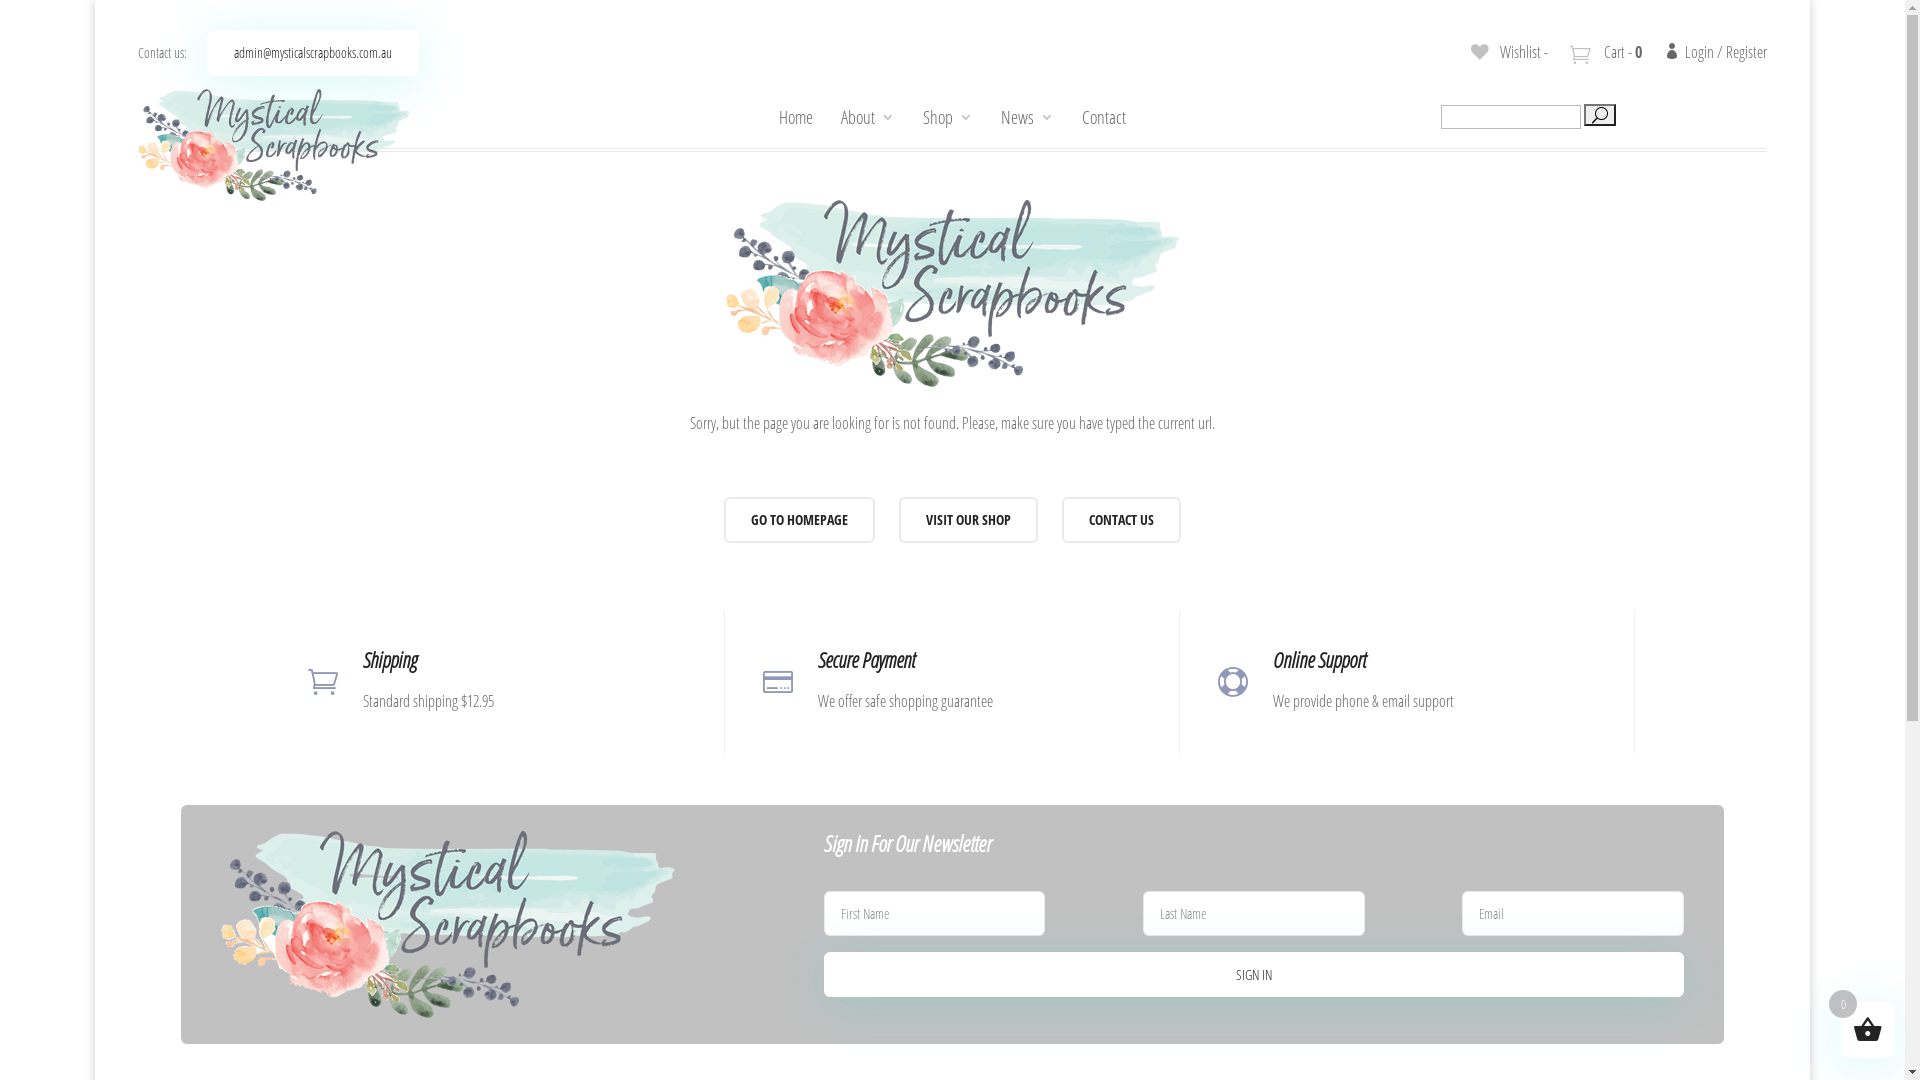 Image resolution: width=1920 pixels, height=1080 pixels. I want to click on SIGN IN, so click(1254, 975).